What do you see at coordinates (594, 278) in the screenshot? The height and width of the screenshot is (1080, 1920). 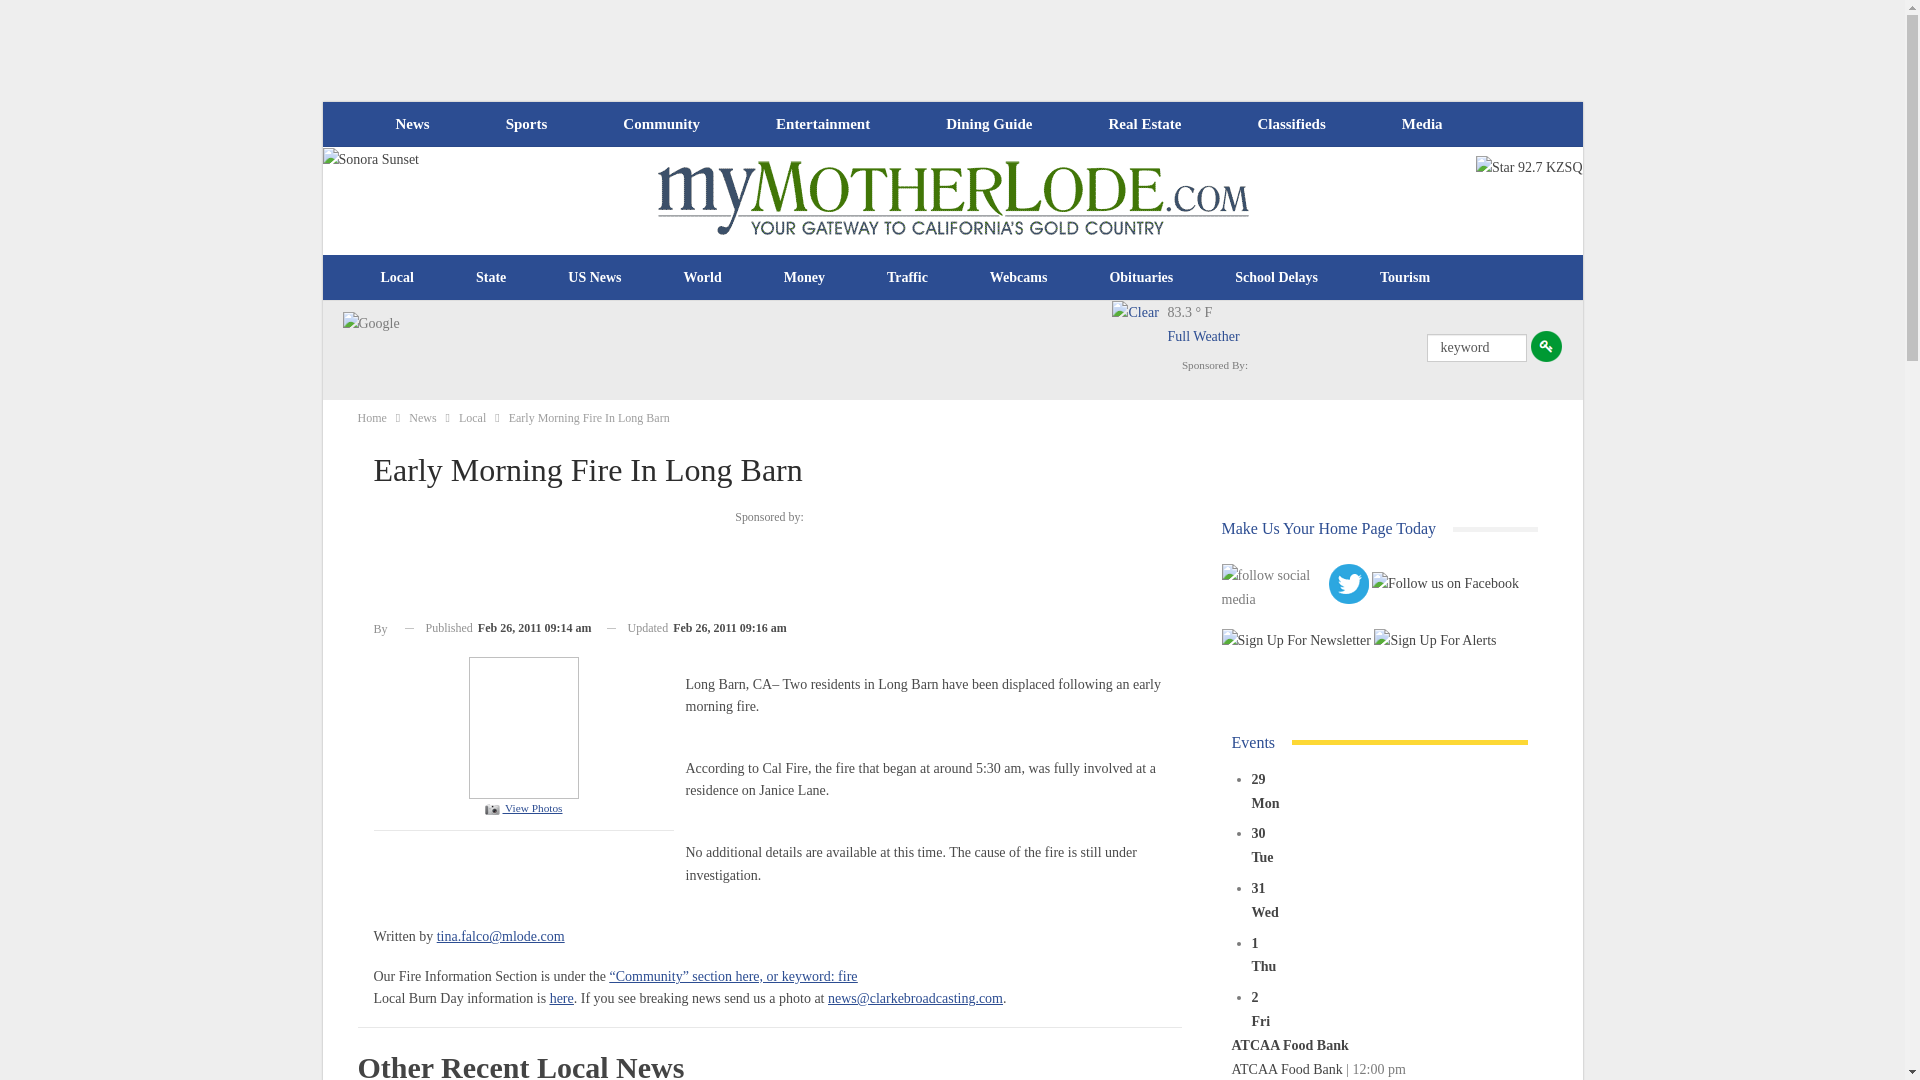 I see `US News` at bounding box center [594, 278].